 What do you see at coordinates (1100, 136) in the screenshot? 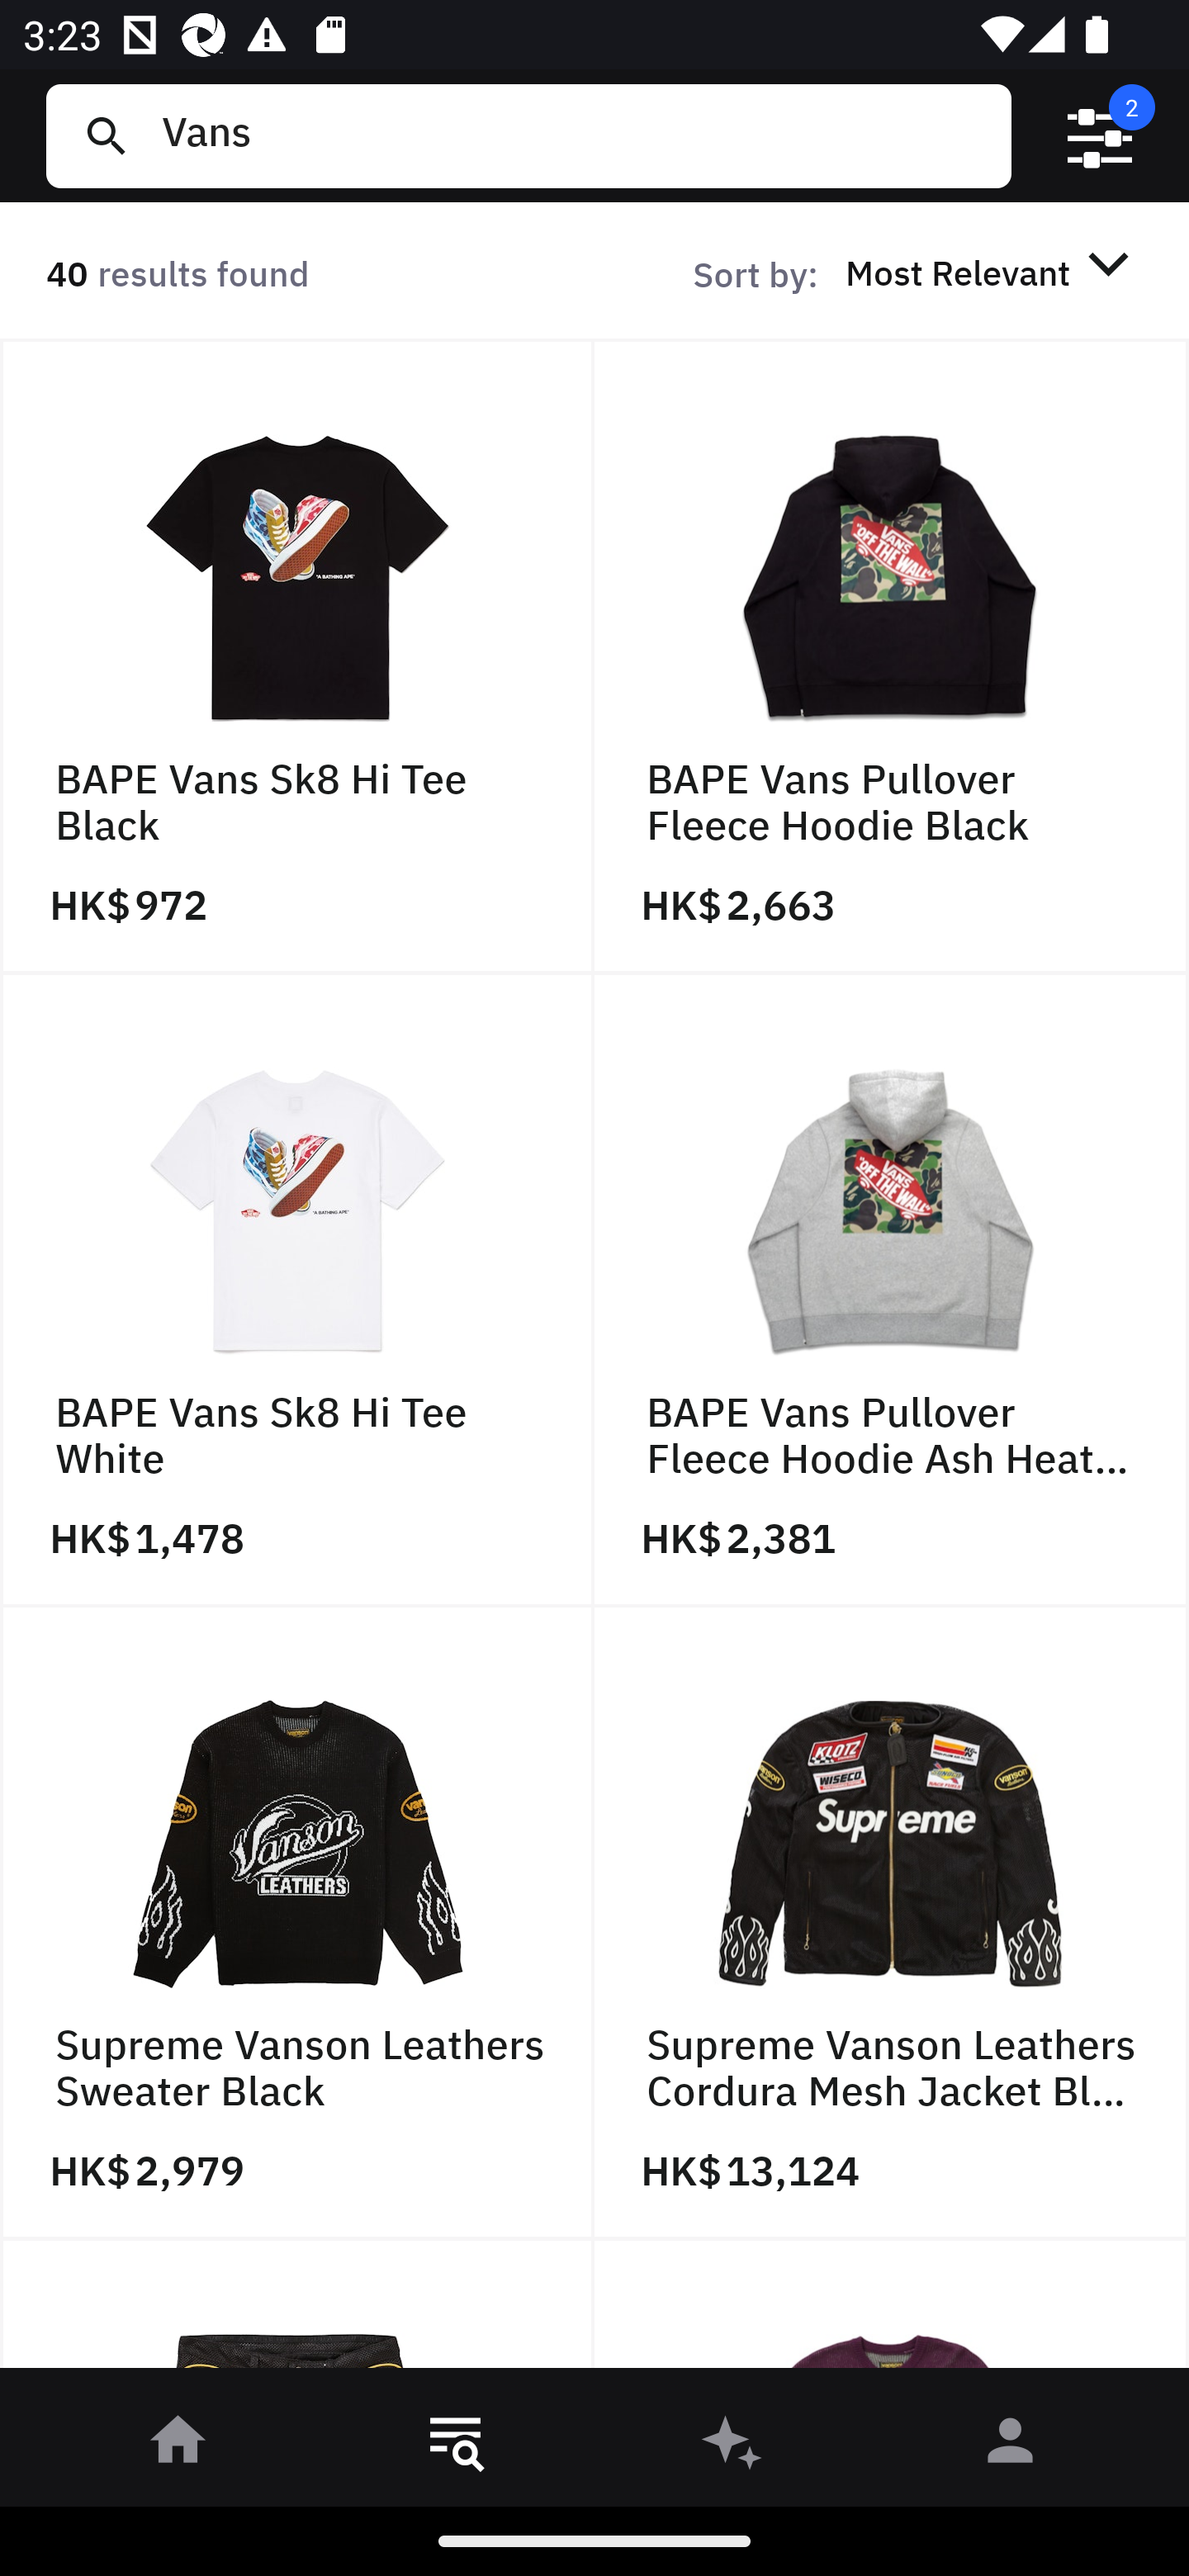
I see `` at bounding box center [1100, 136].